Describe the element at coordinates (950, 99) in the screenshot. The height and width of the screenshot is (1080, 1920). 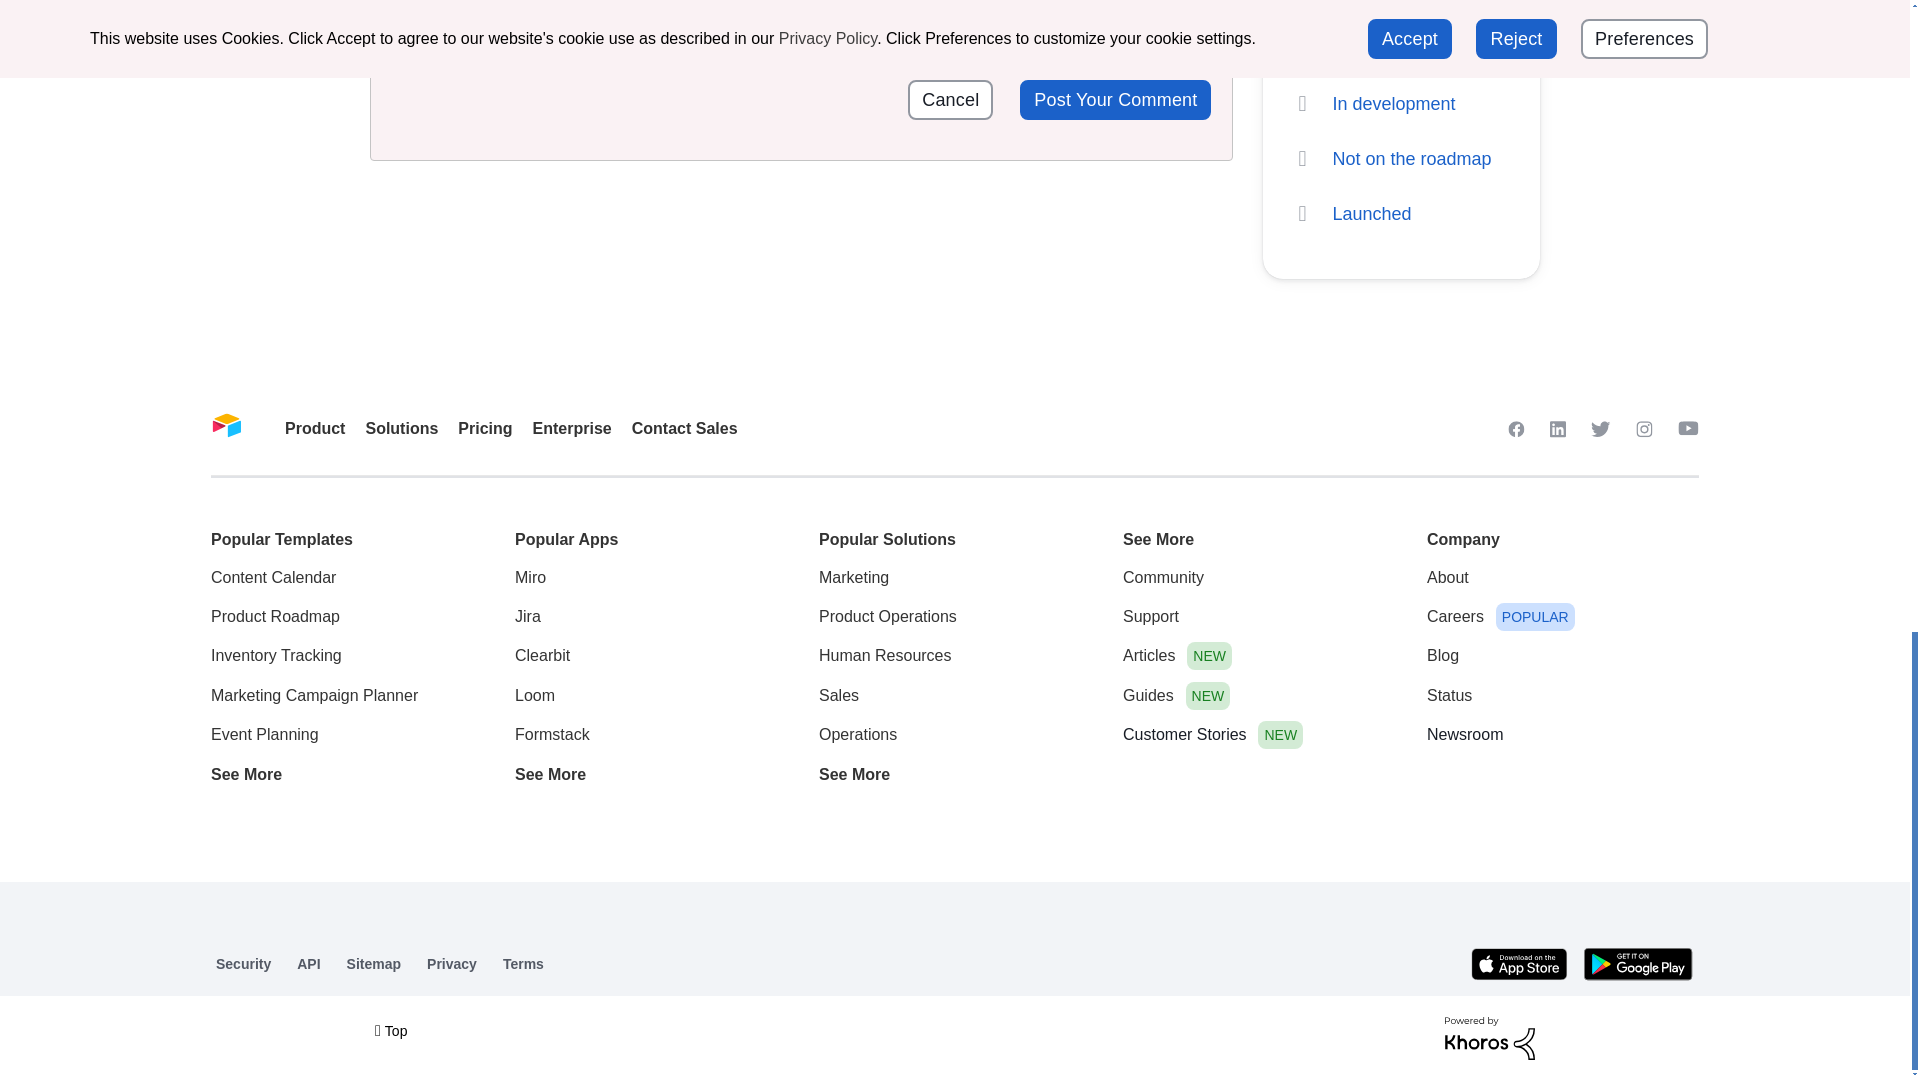
I see `Cancel` at that location.